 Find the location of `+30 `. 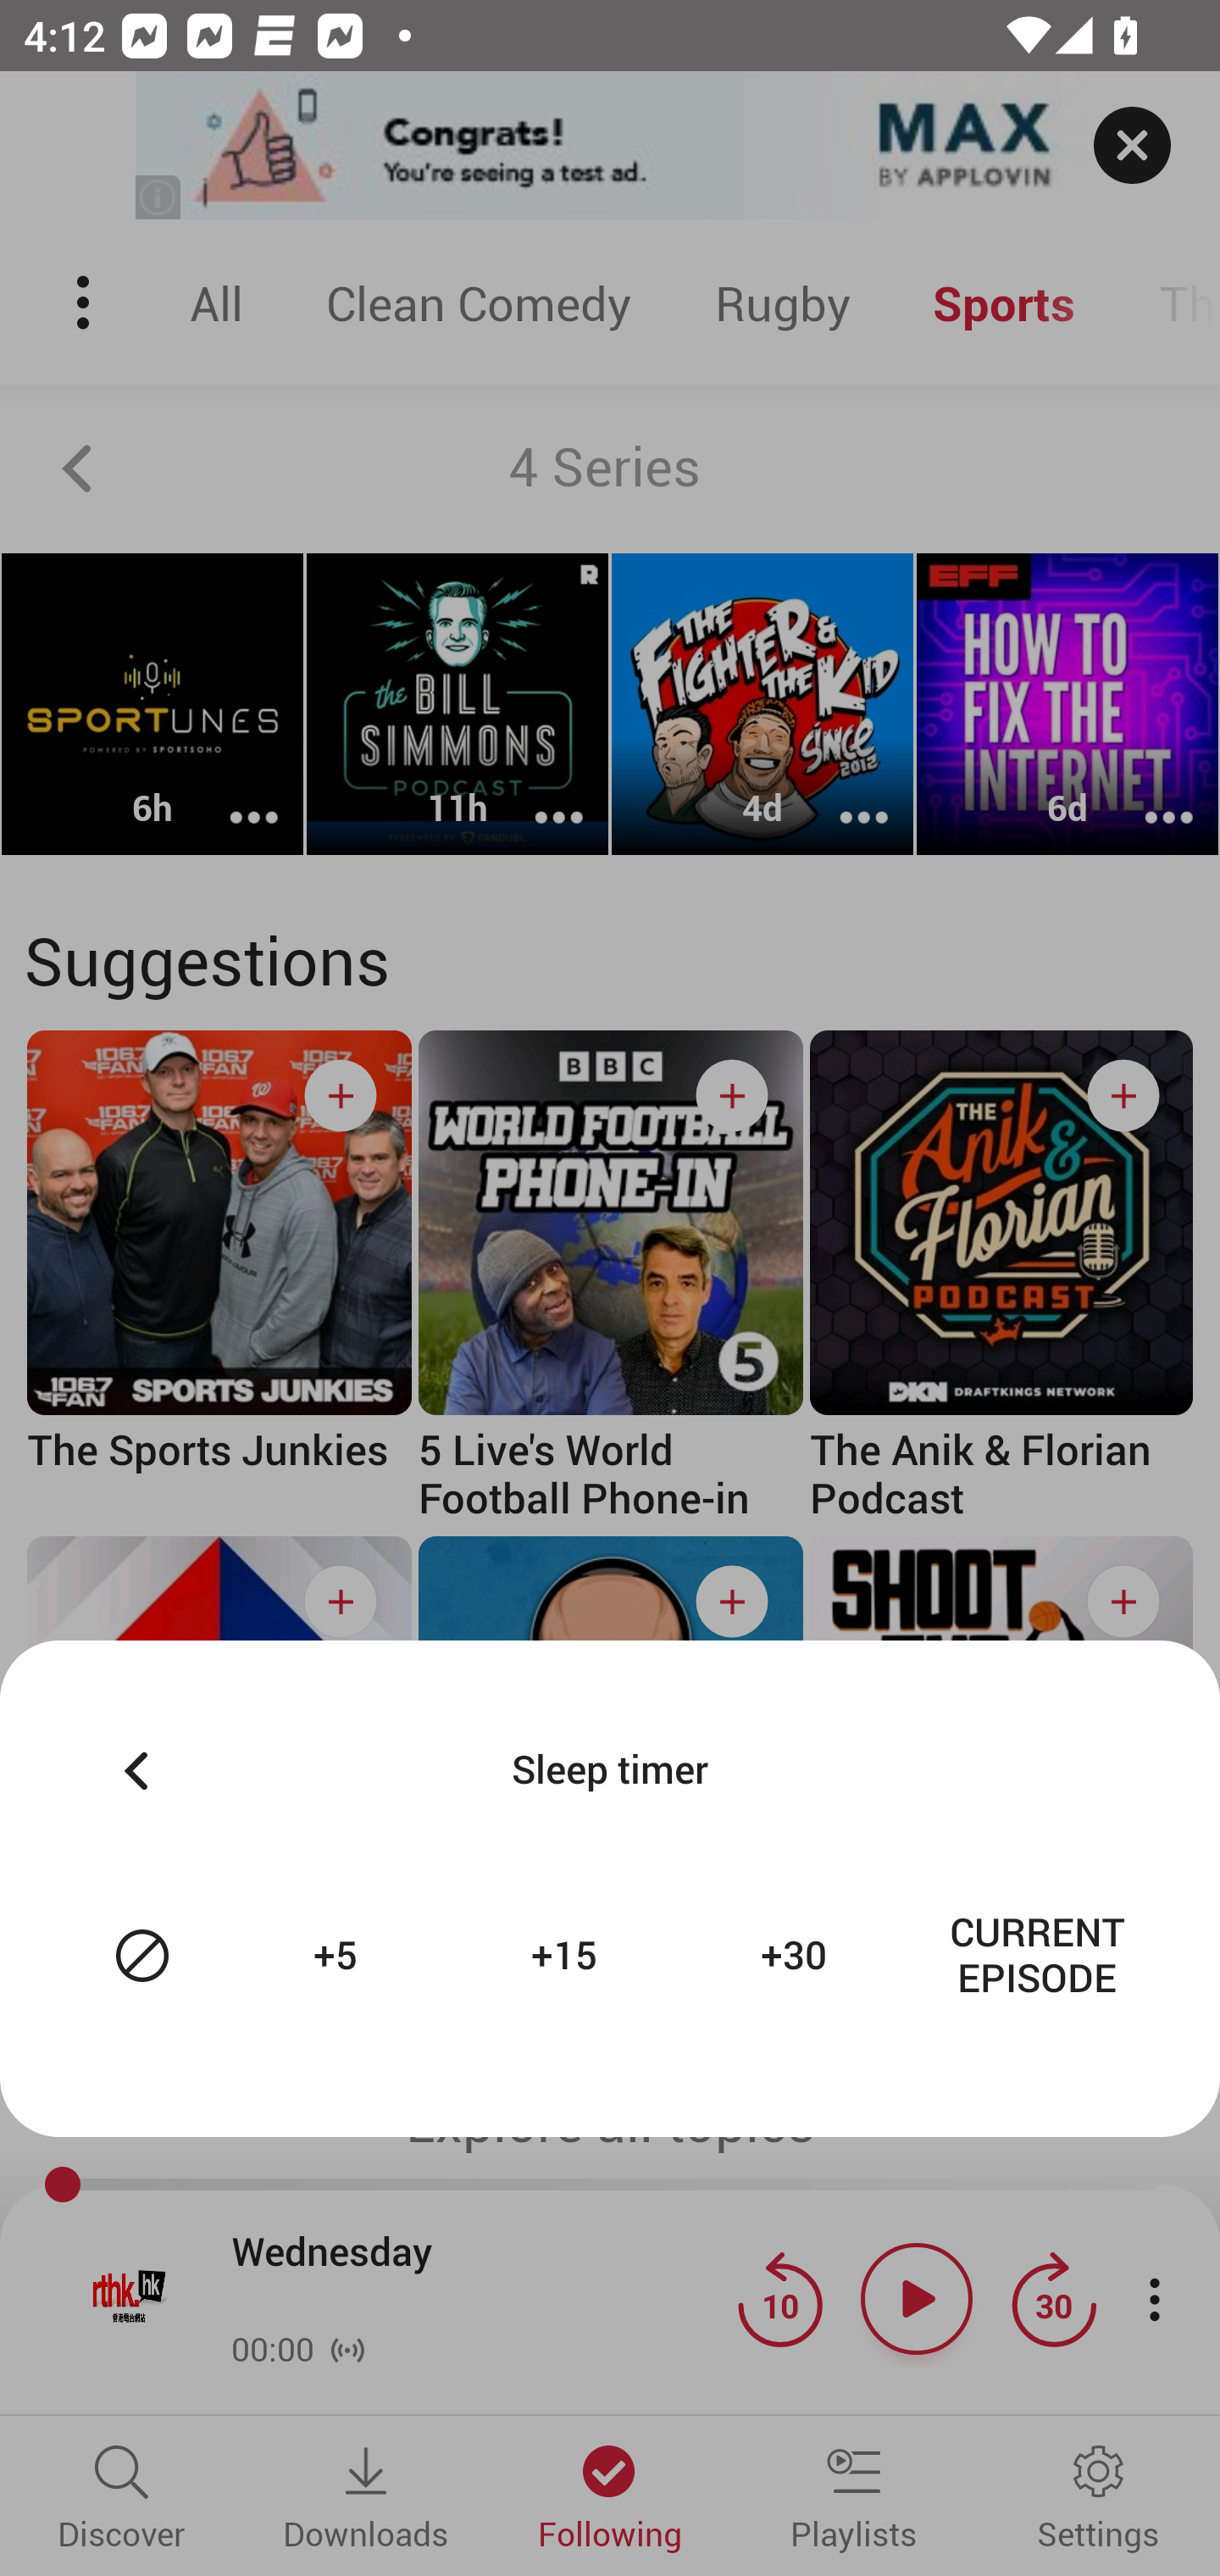

+30  is located at coordinates (798, 1956).